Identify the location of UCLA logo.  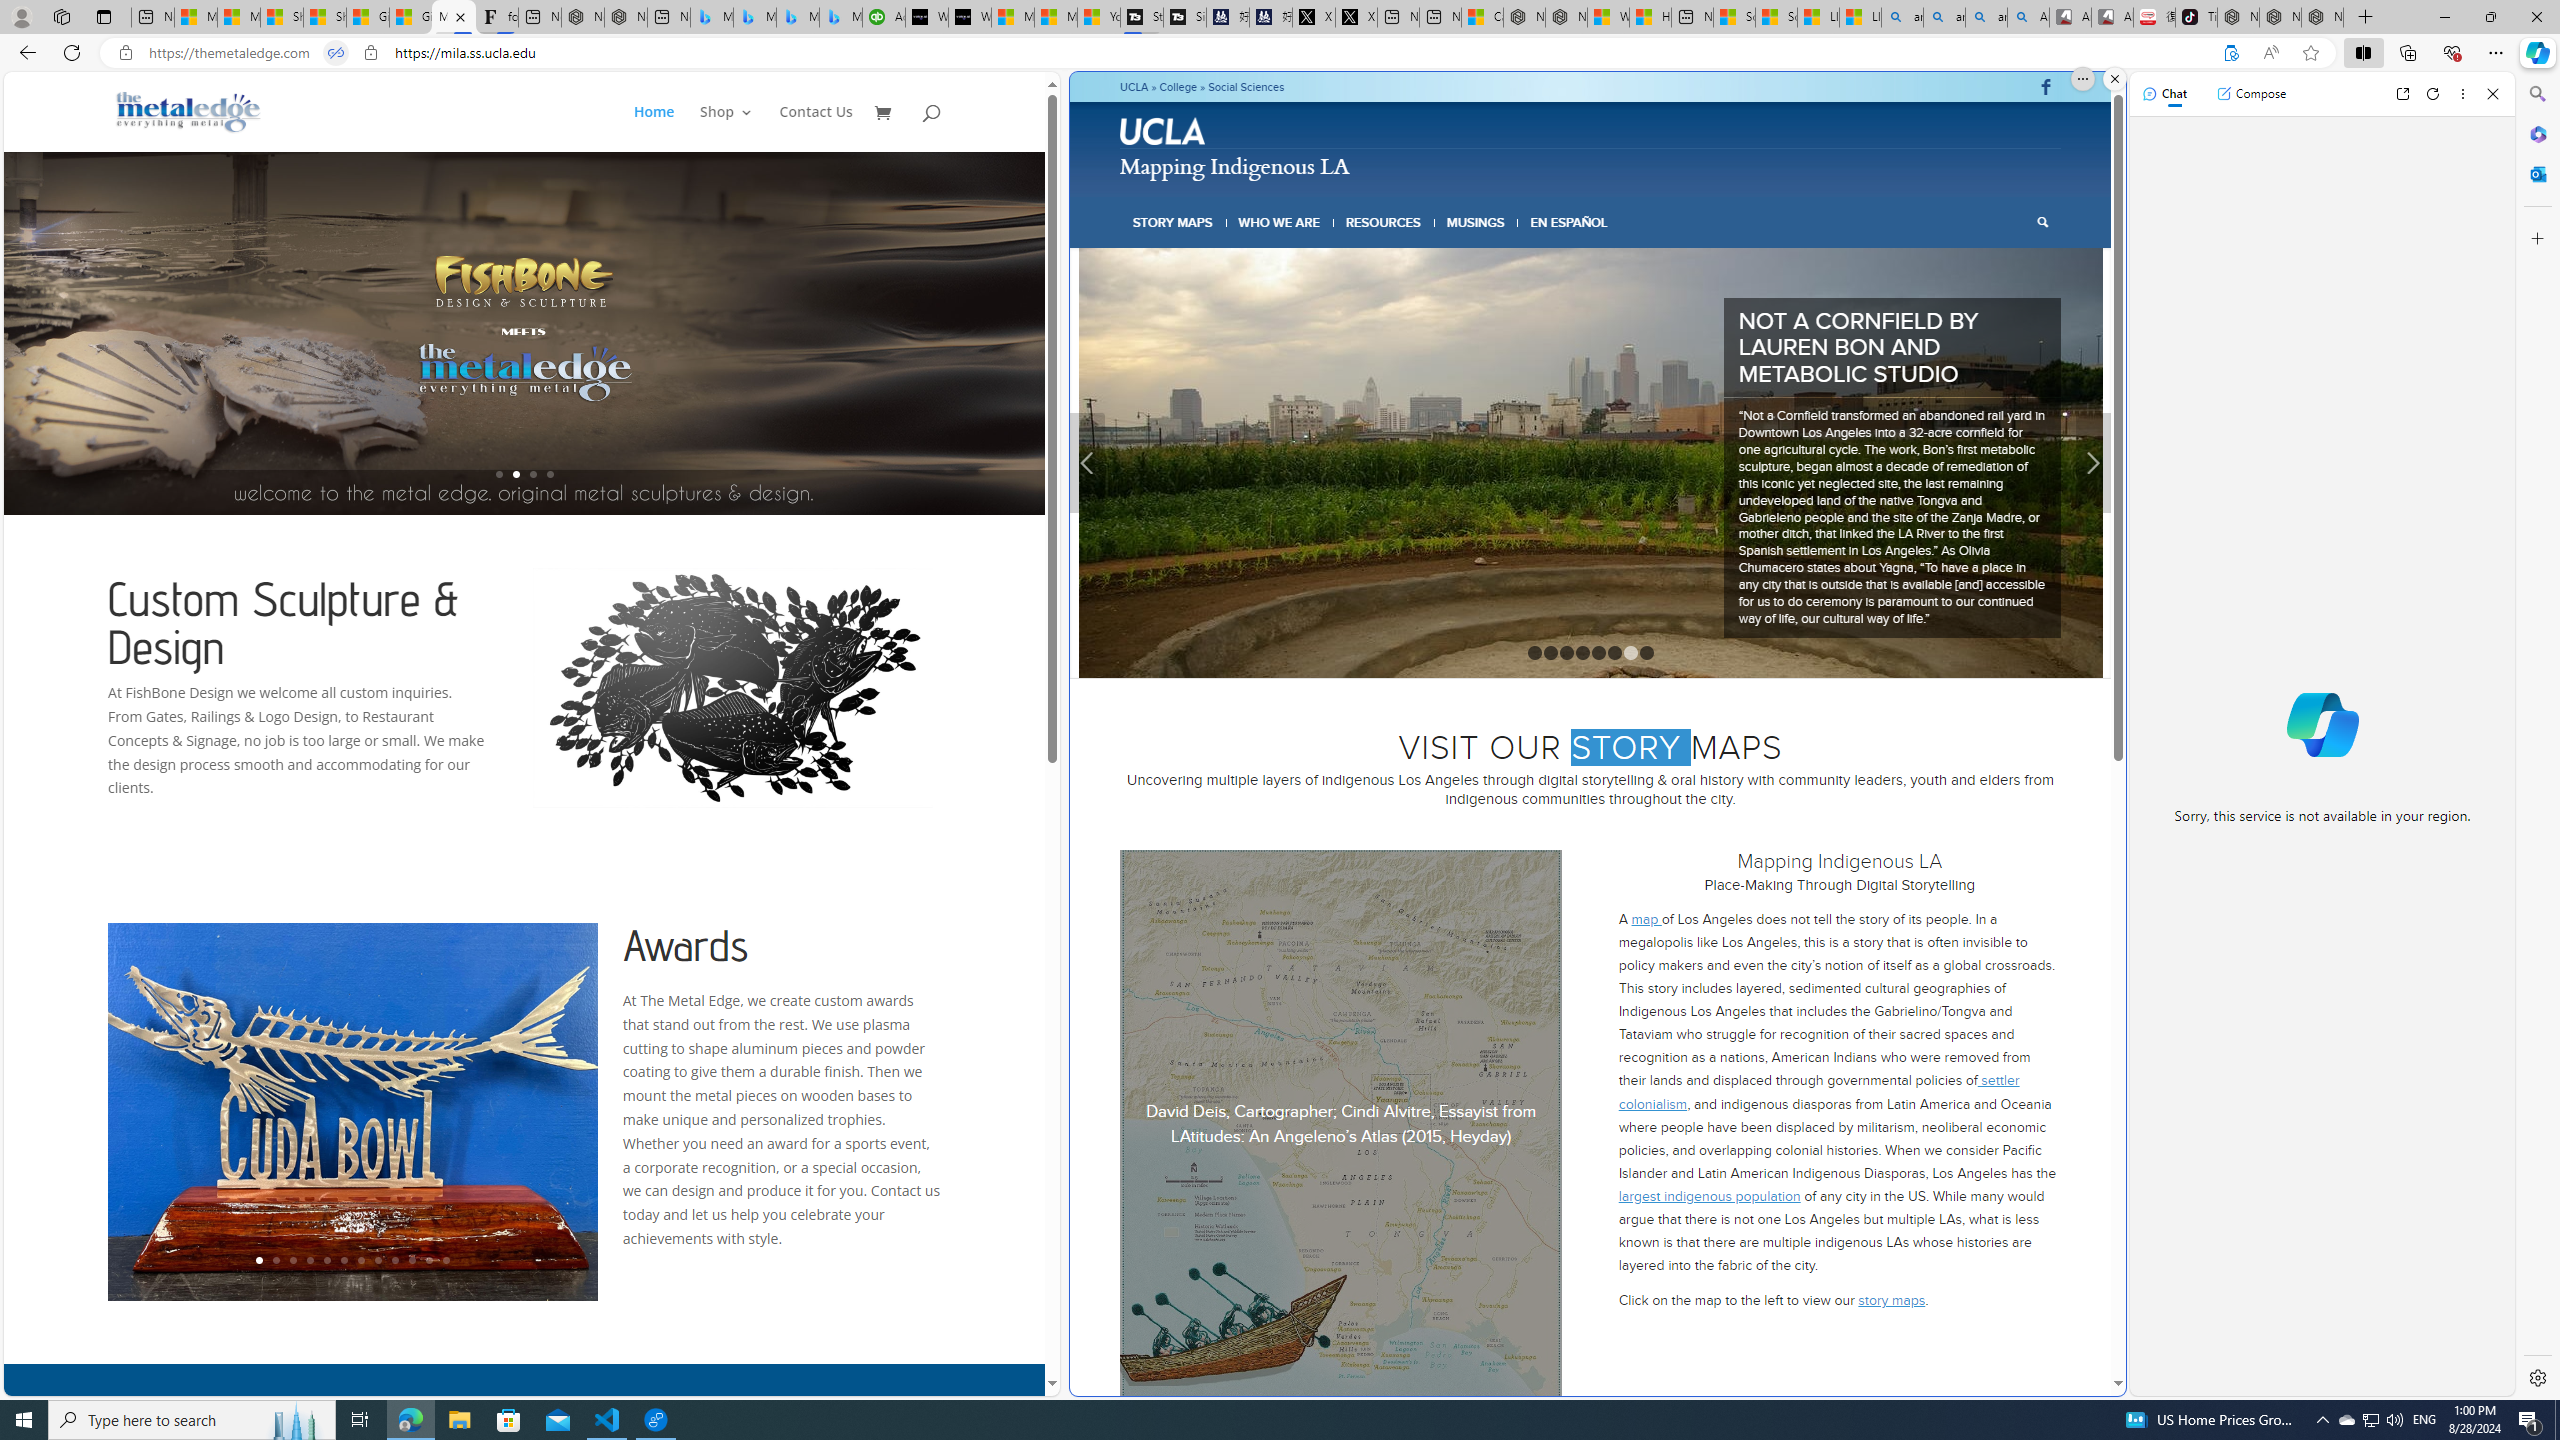
(1163, 130).